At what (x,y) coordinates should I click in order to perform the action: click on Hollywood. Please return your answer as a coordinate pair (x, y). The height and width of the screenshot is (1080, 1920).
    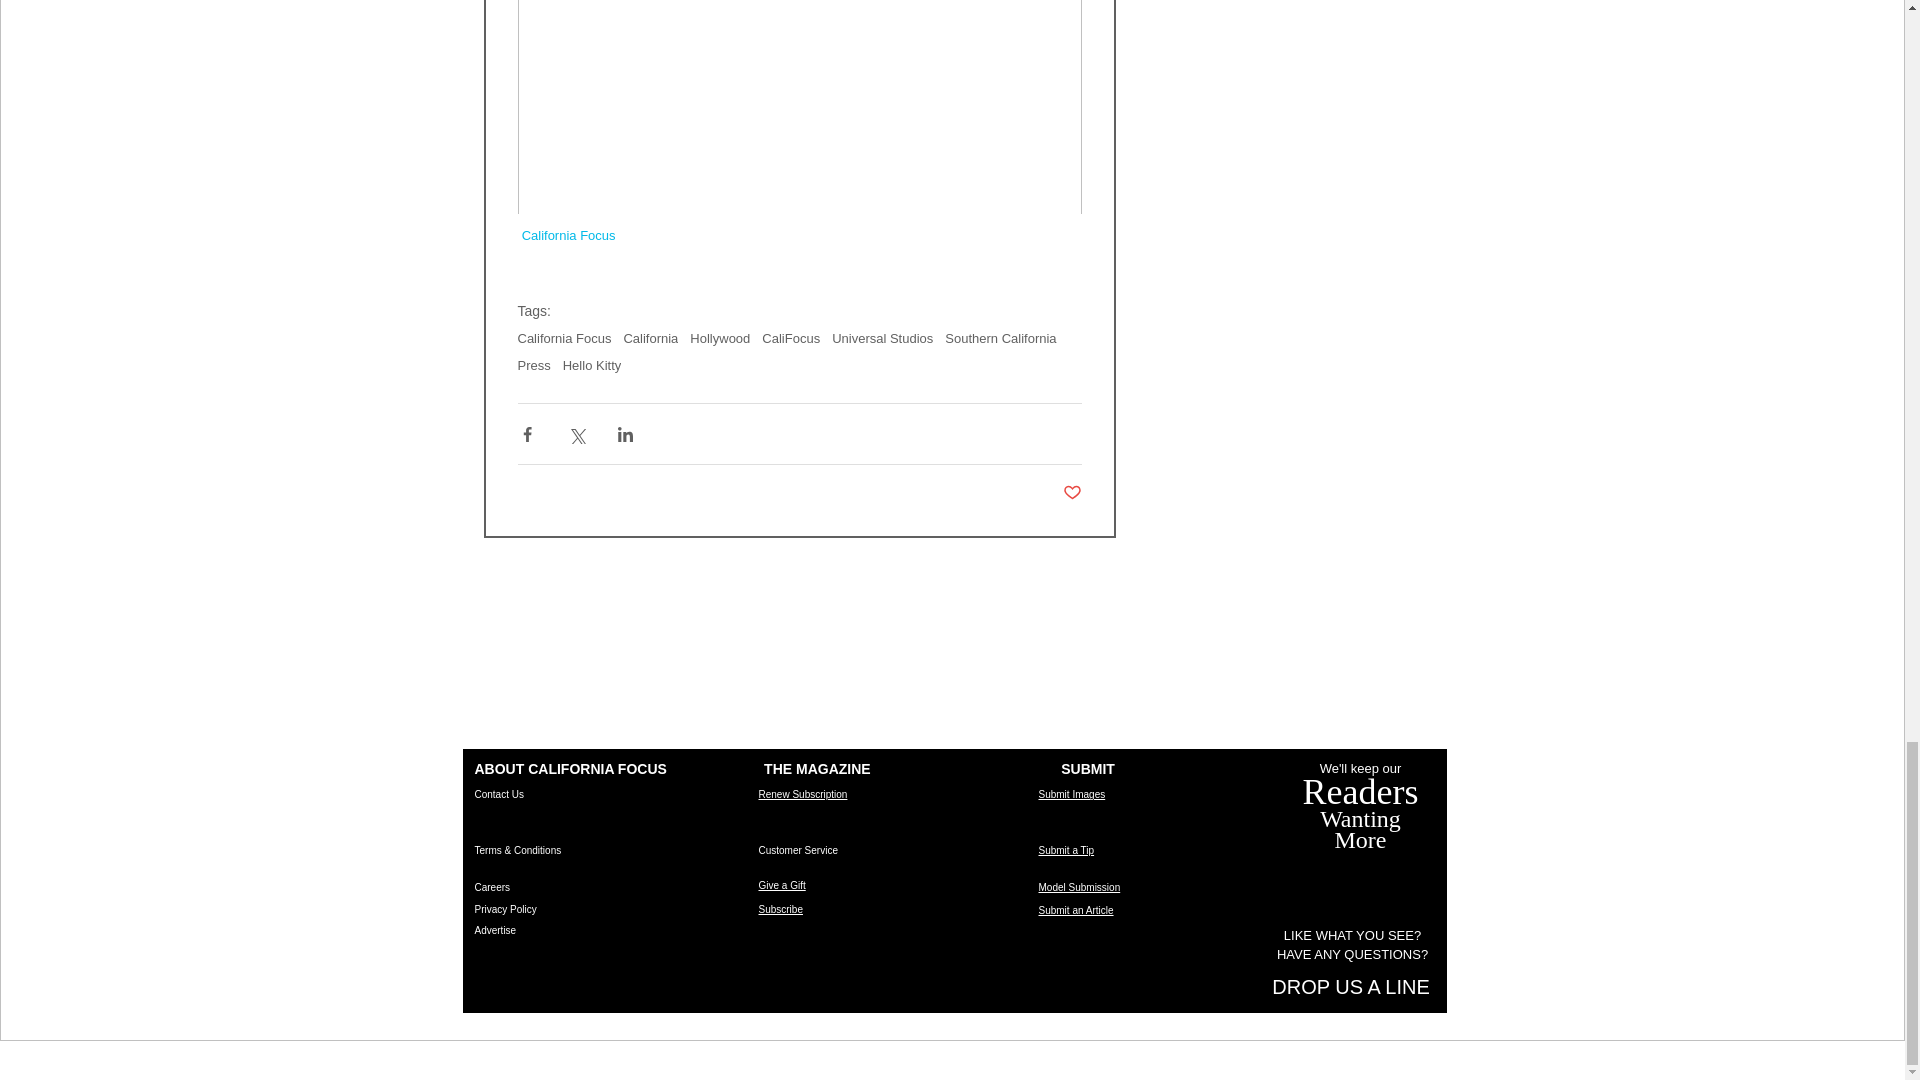
    Looking at the image, I should click on (720, 338).